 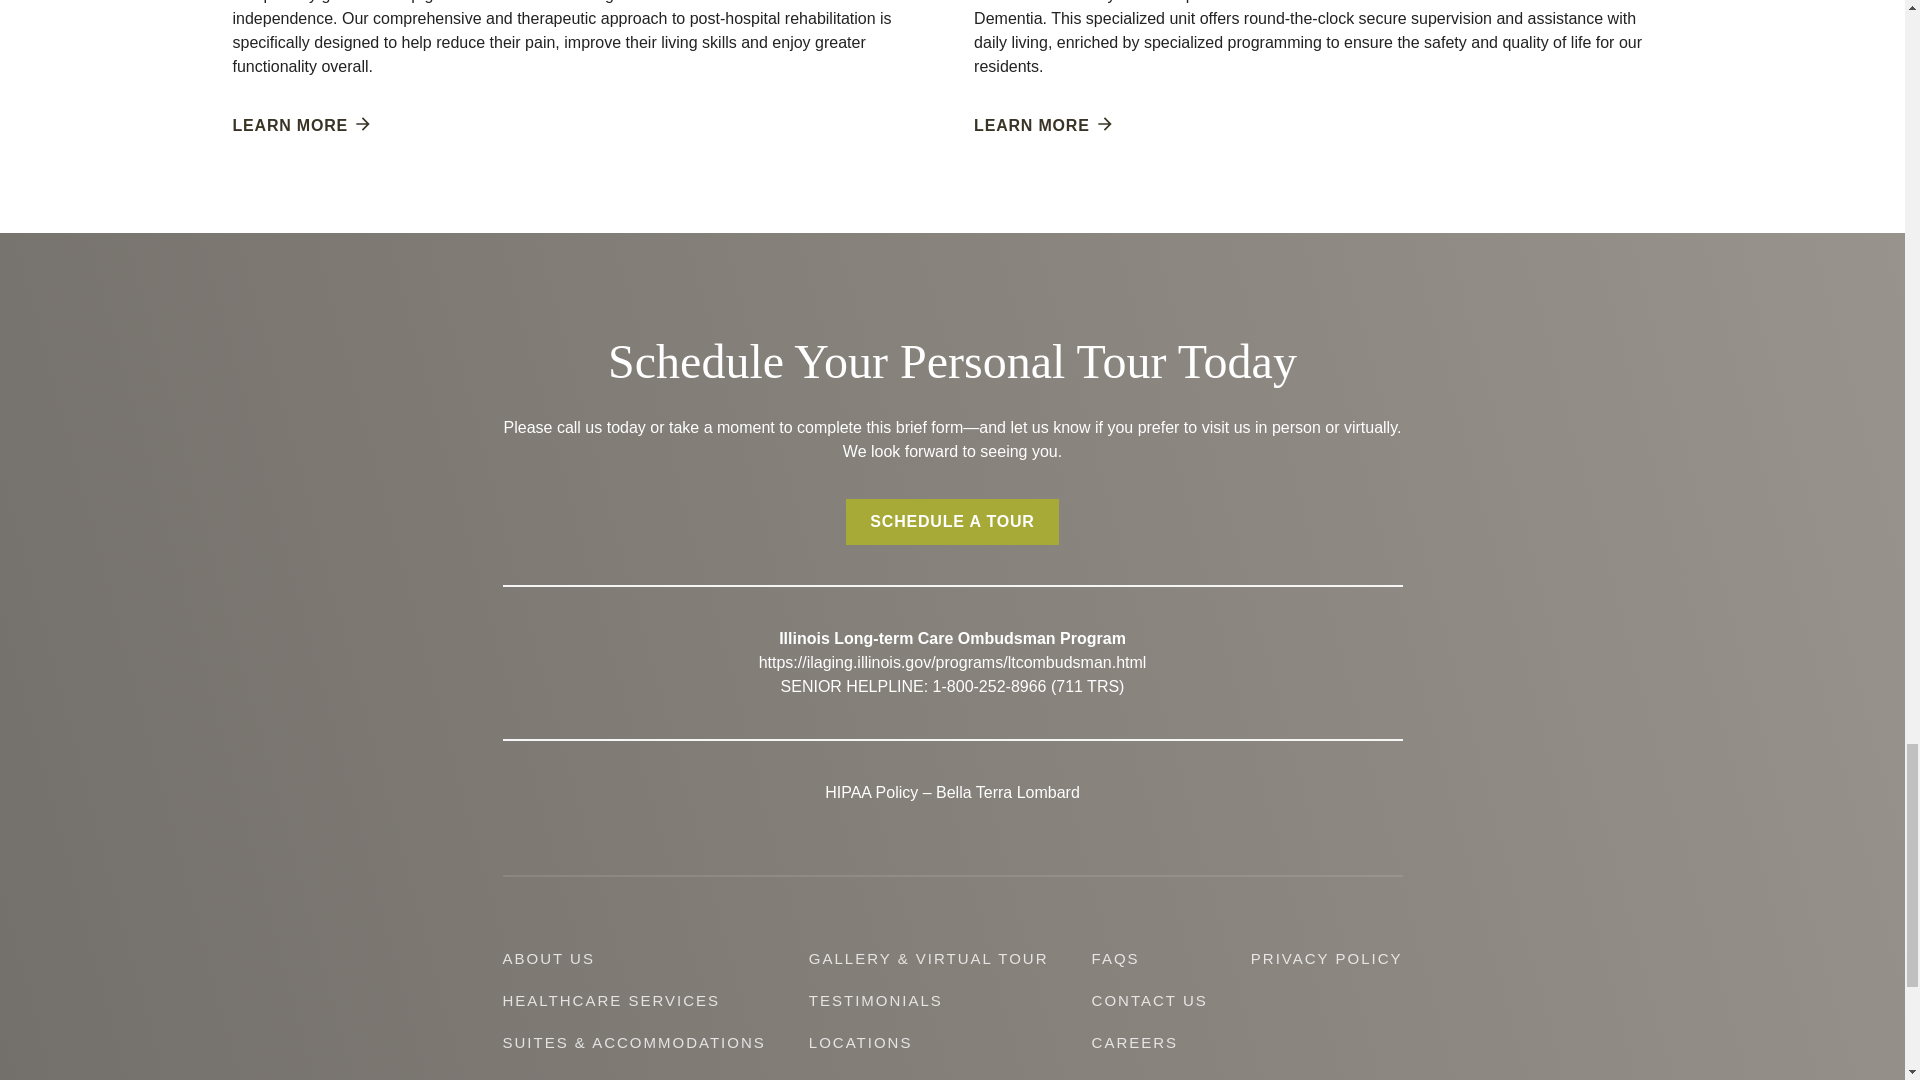 What do you see at coordinates (547, 958) in the screenshot?
I see `ABOUT US` at bounding box center [547, 958].